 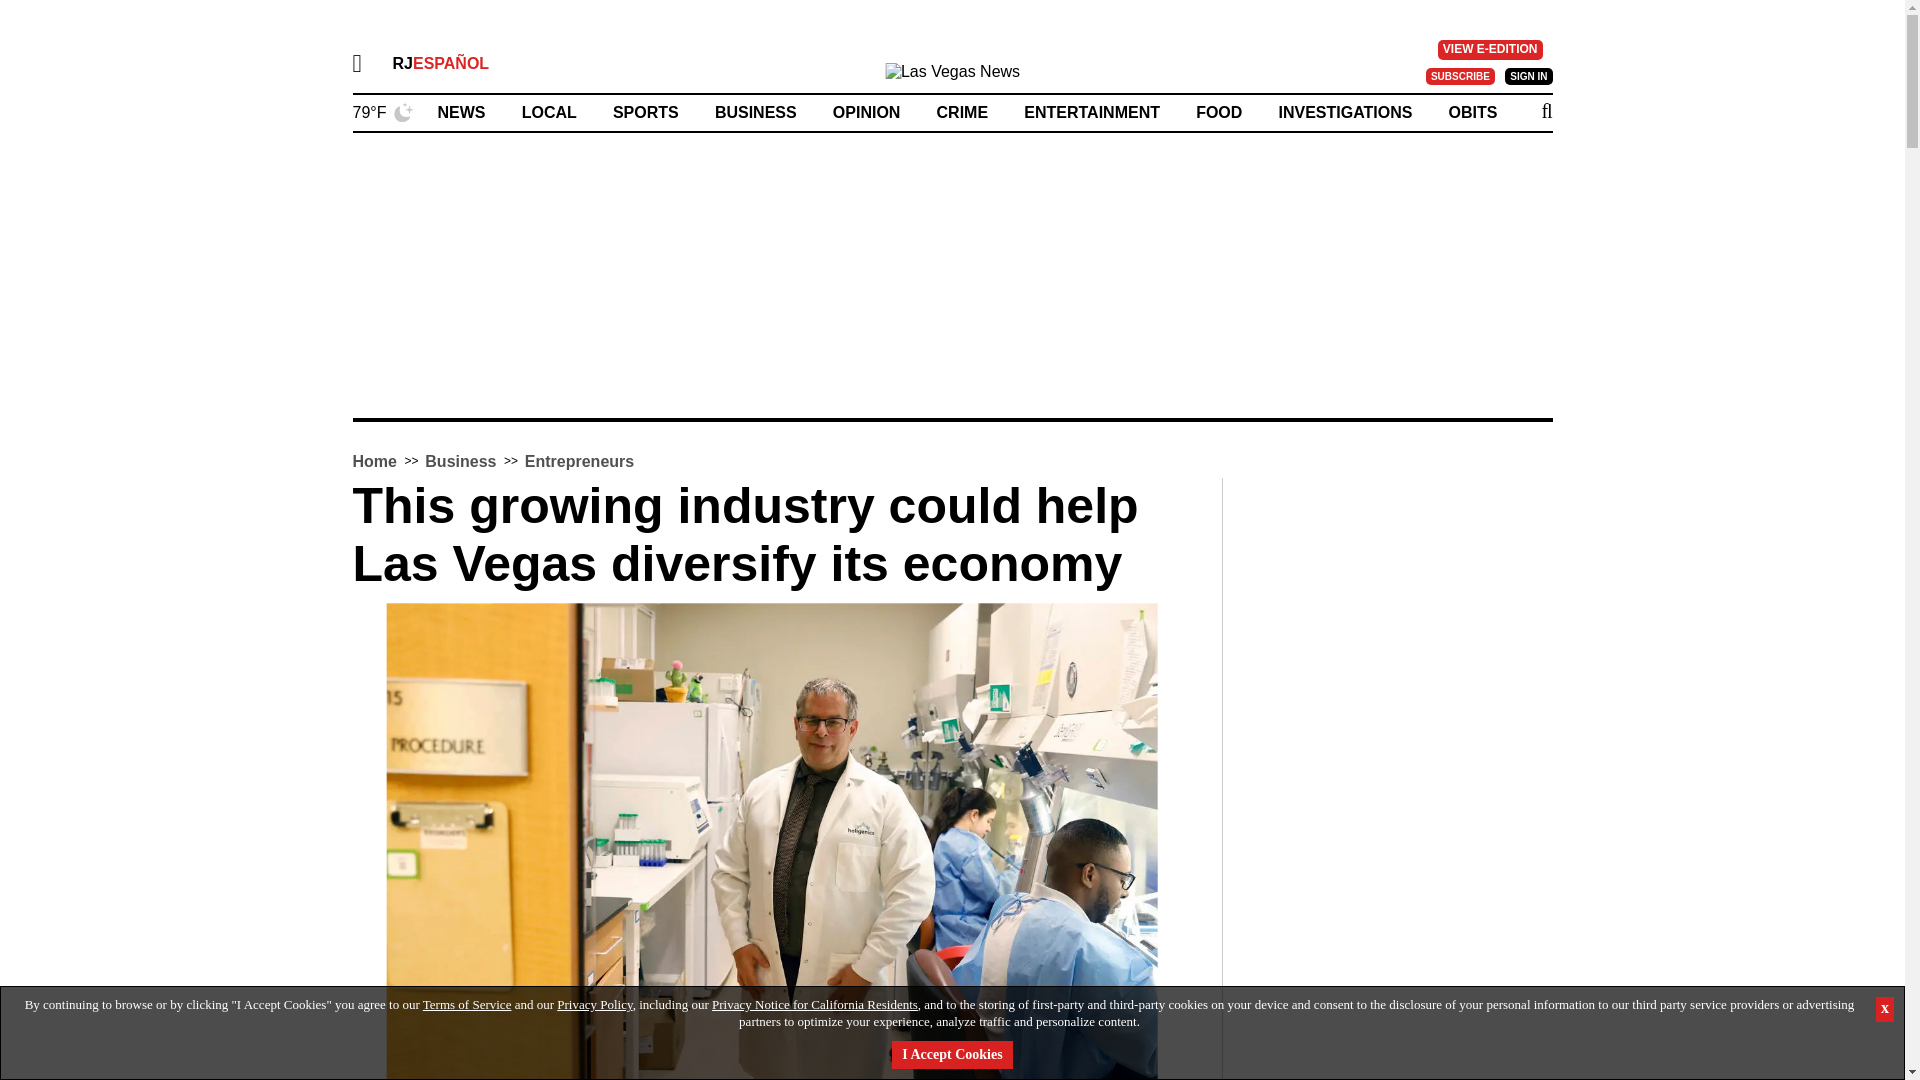 I want to click on LOCAL, so click(x=550, y=112).